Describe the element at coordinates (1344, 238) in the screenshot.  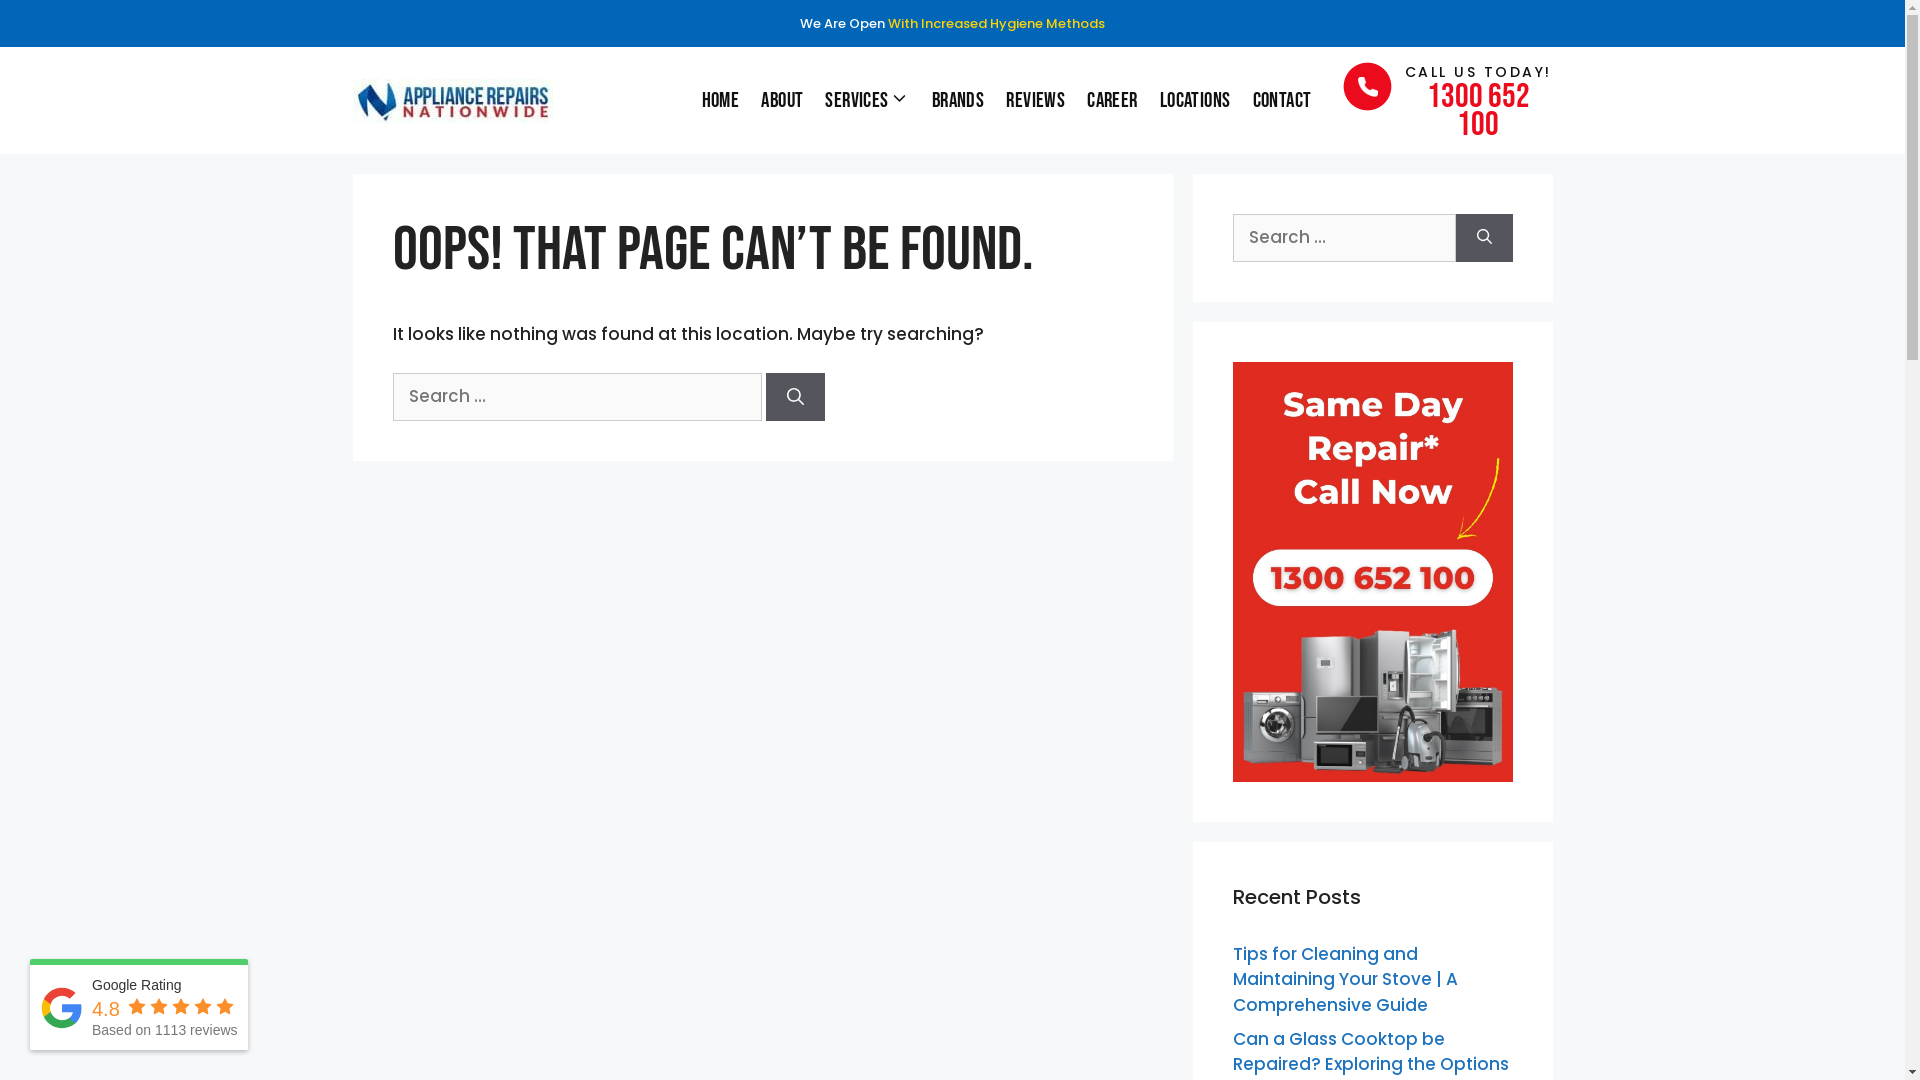
I see `Search for:` at that location.